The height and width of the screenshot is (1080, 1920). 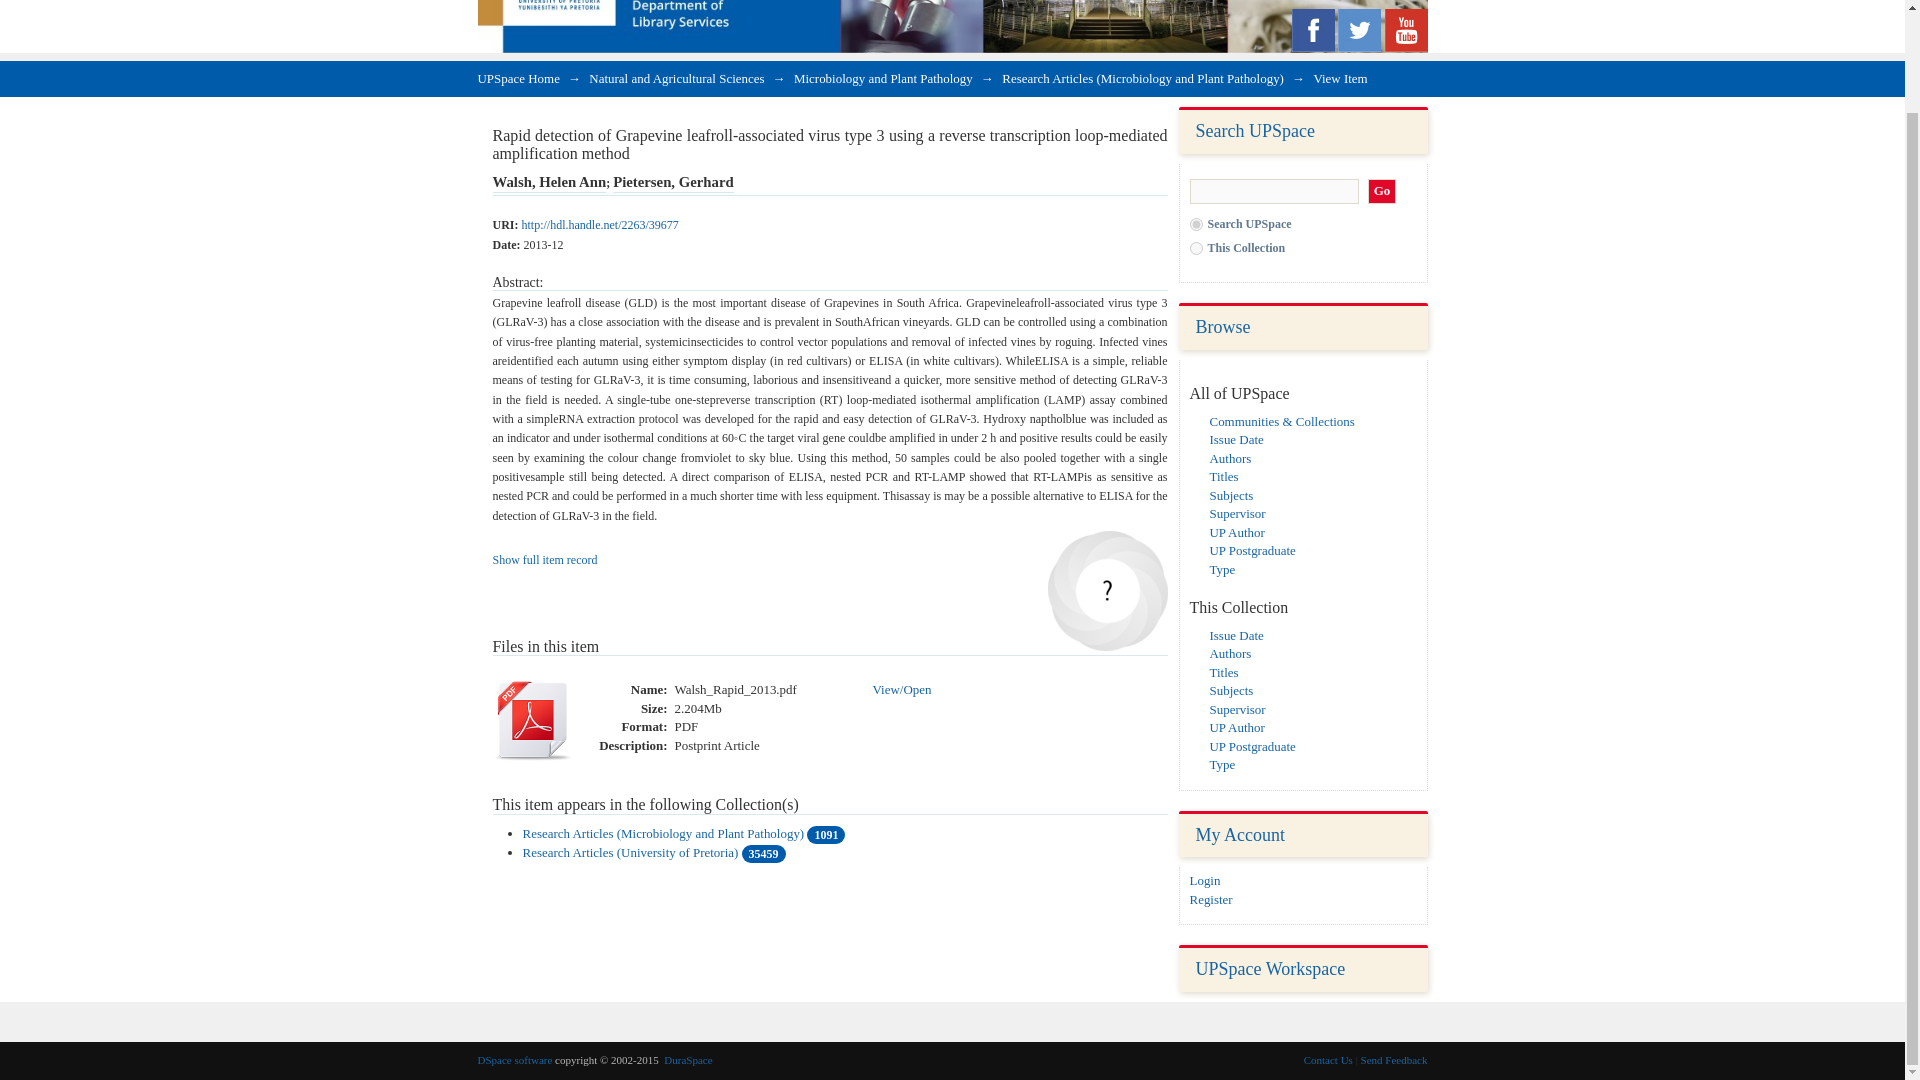 I want to click on UPSpace Home, so click(x=519, y=78).